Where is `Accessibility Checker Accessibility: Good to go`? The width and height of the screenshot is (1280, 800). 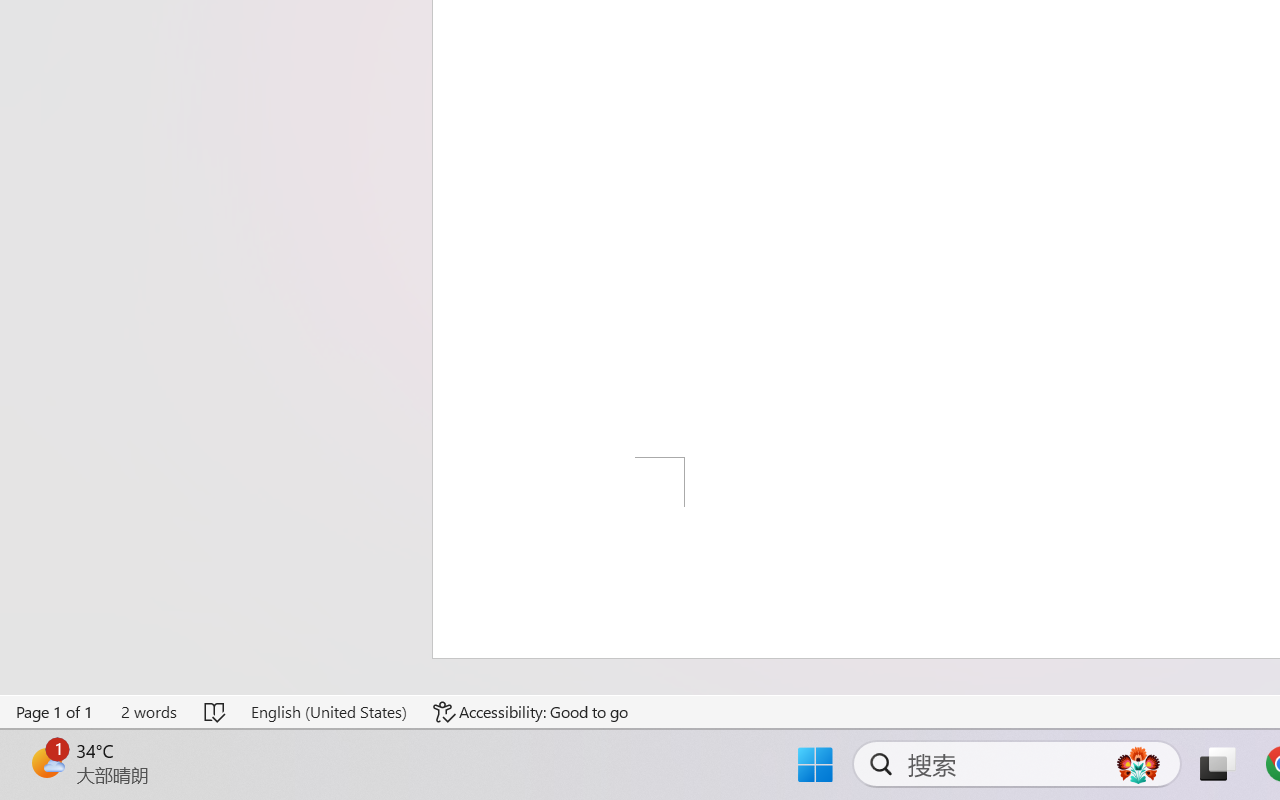 Accessibility Checker Accessibility: Good to go is located at coordinates (531, 712).